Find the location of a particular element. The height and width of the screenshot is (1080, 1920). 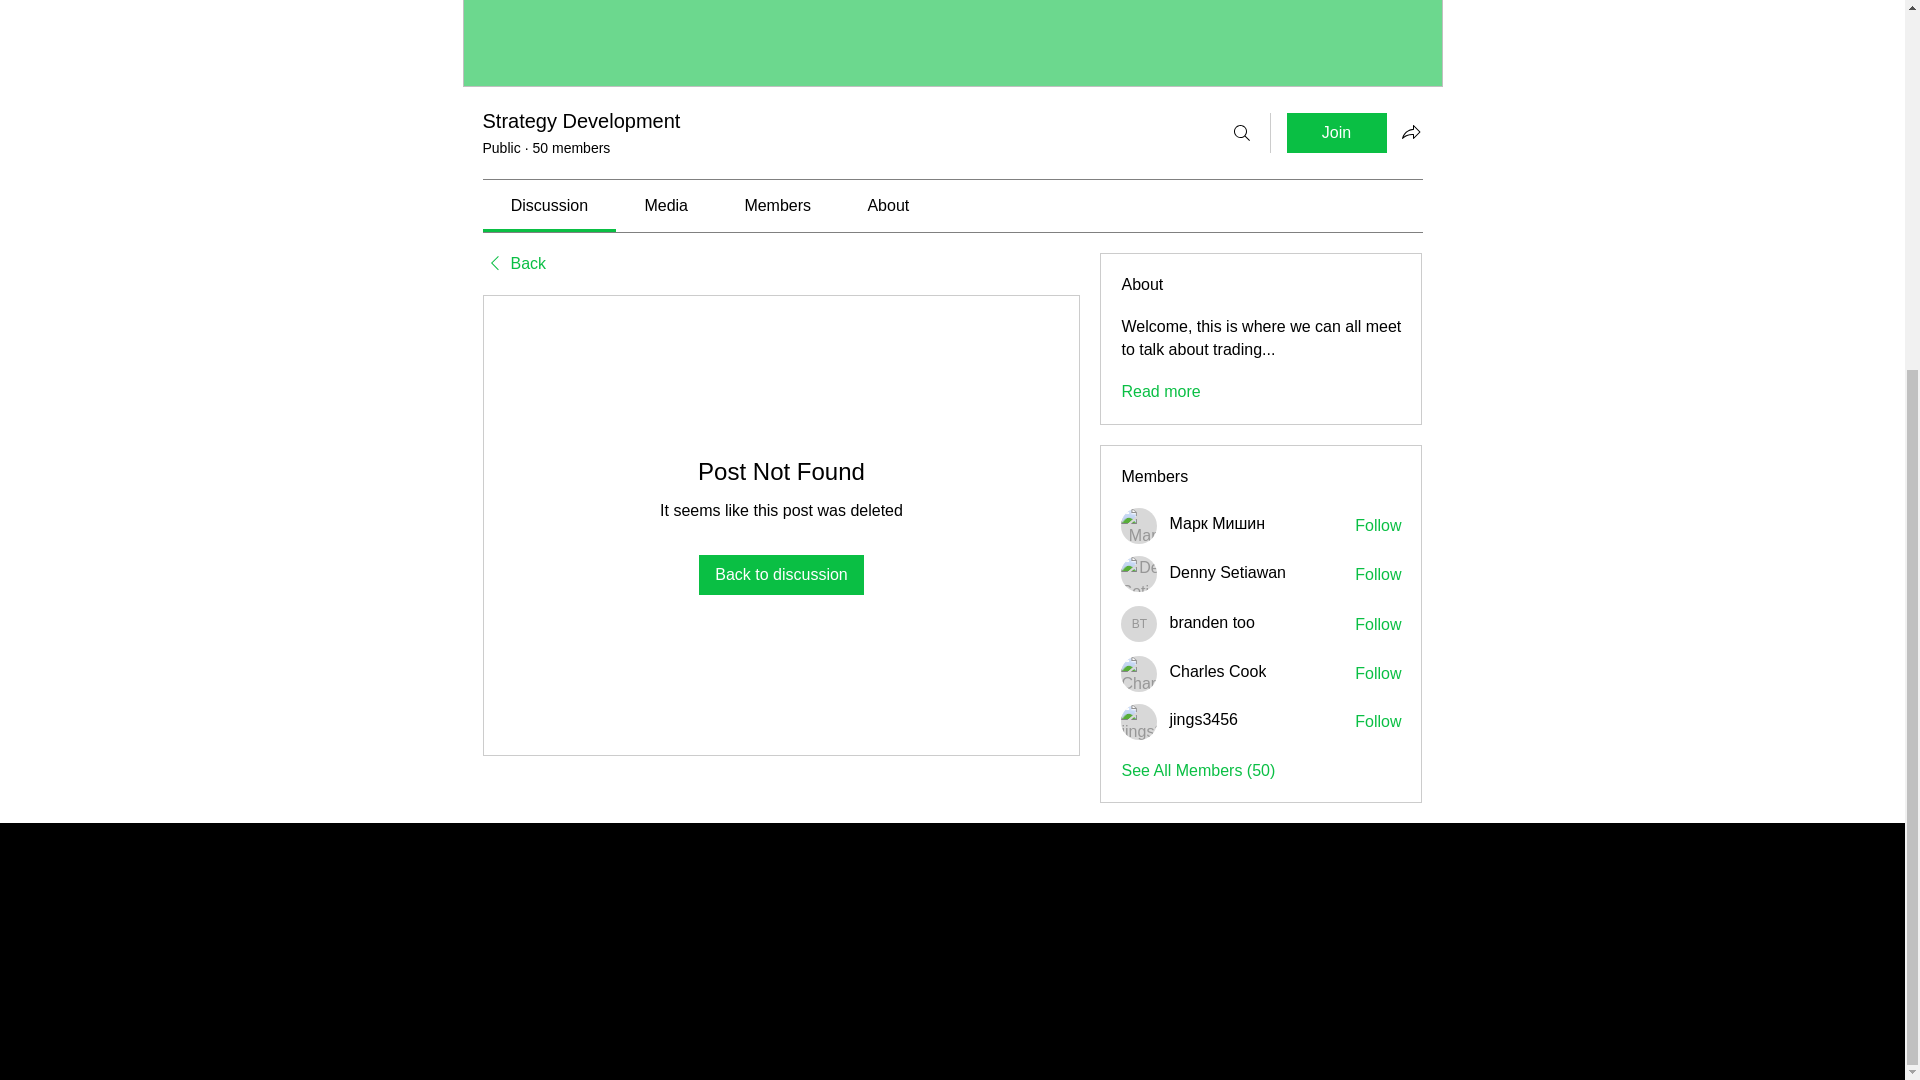

jings3456 is located at coordinates (1139, 722).